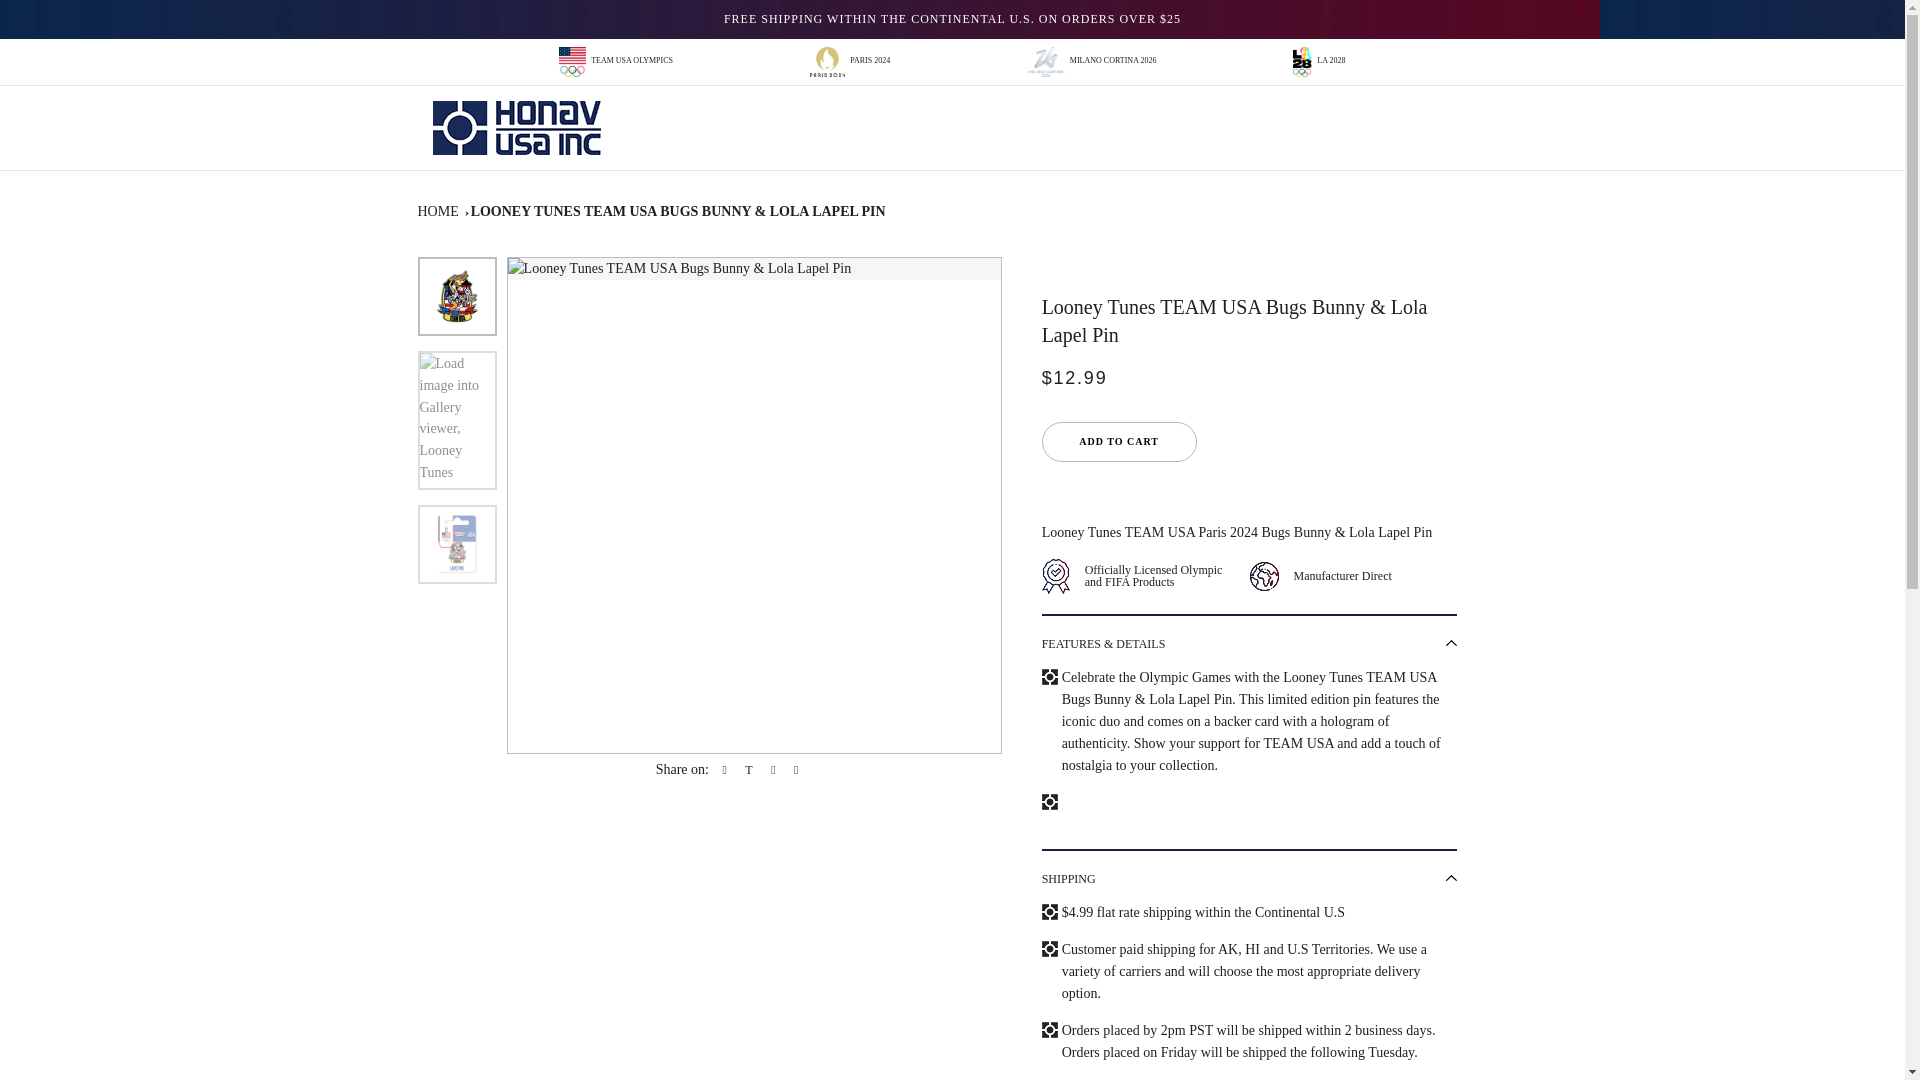  What do you see at coordinates (1318, 62) in the screenshot?
I see `LA 2028` at bounding box center [1318, 62].